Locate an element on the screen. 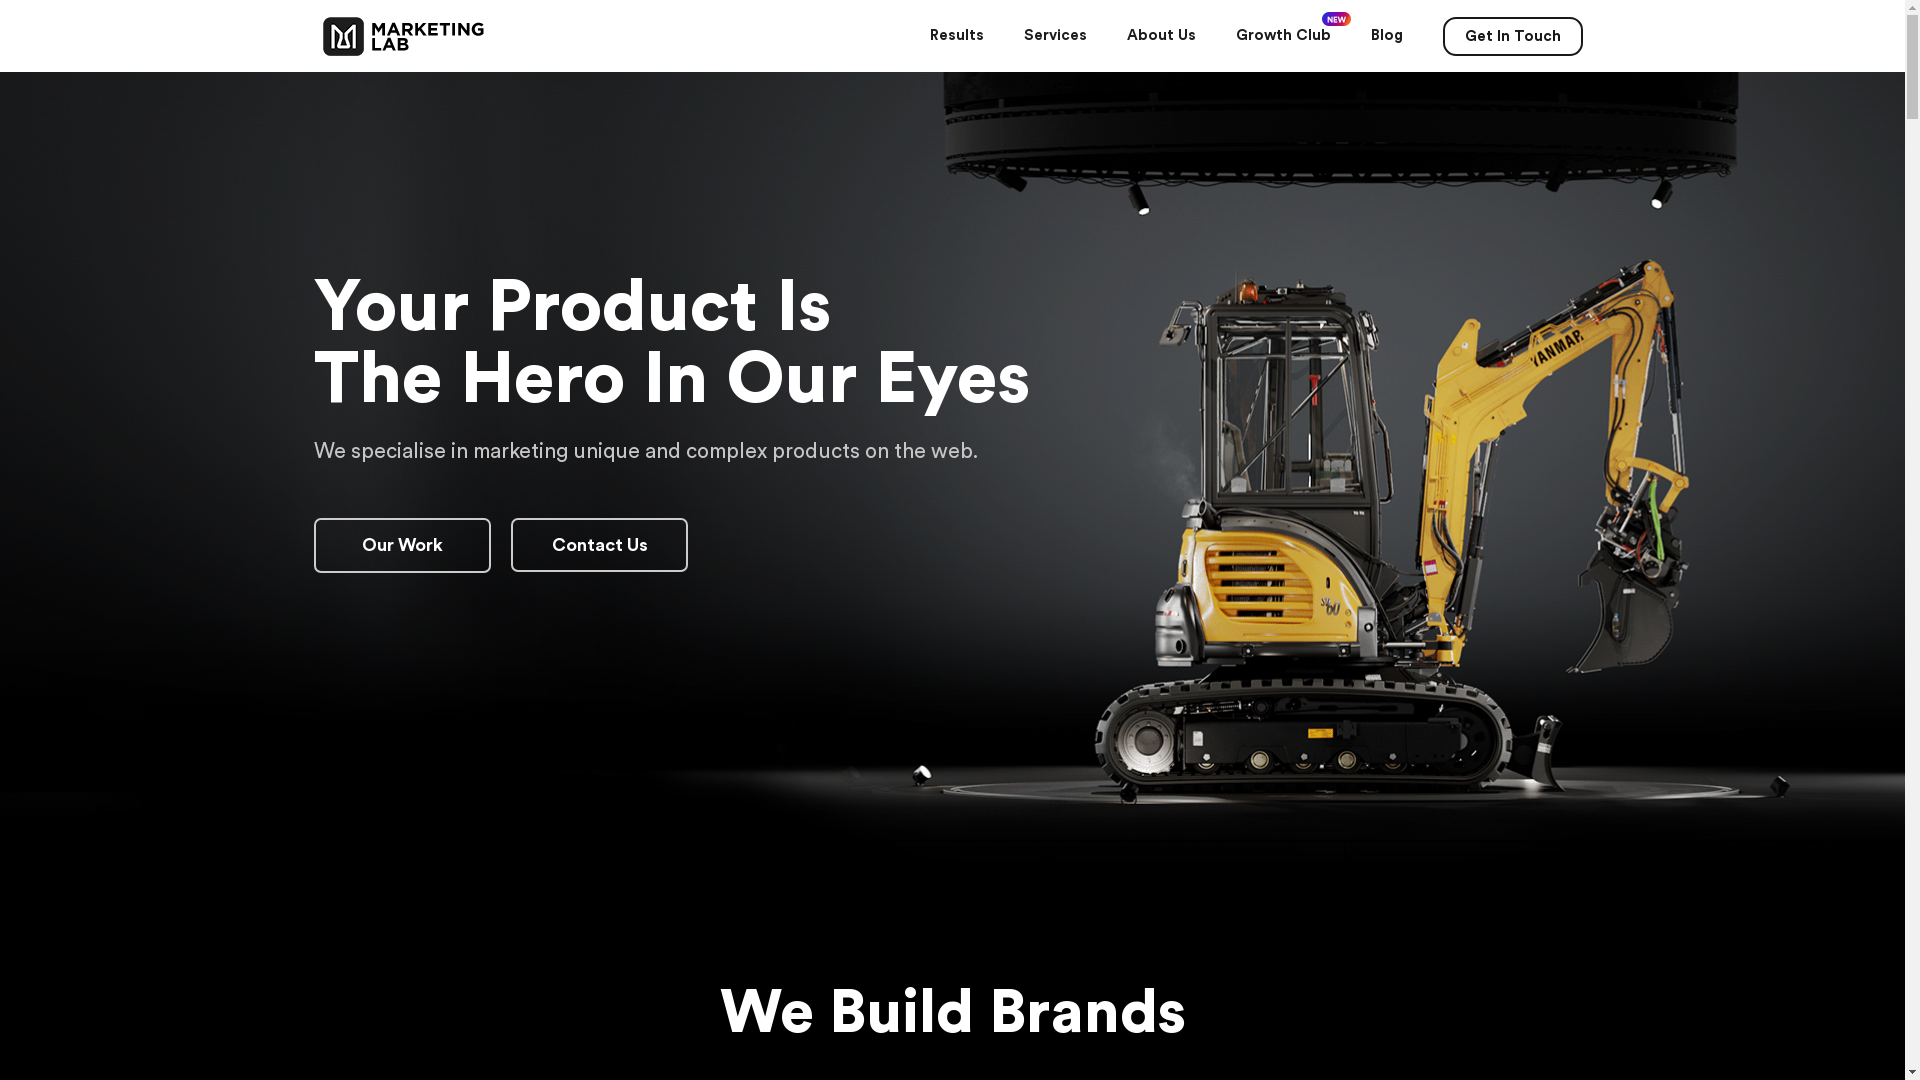  Services is located at coordinates (1056, 36).